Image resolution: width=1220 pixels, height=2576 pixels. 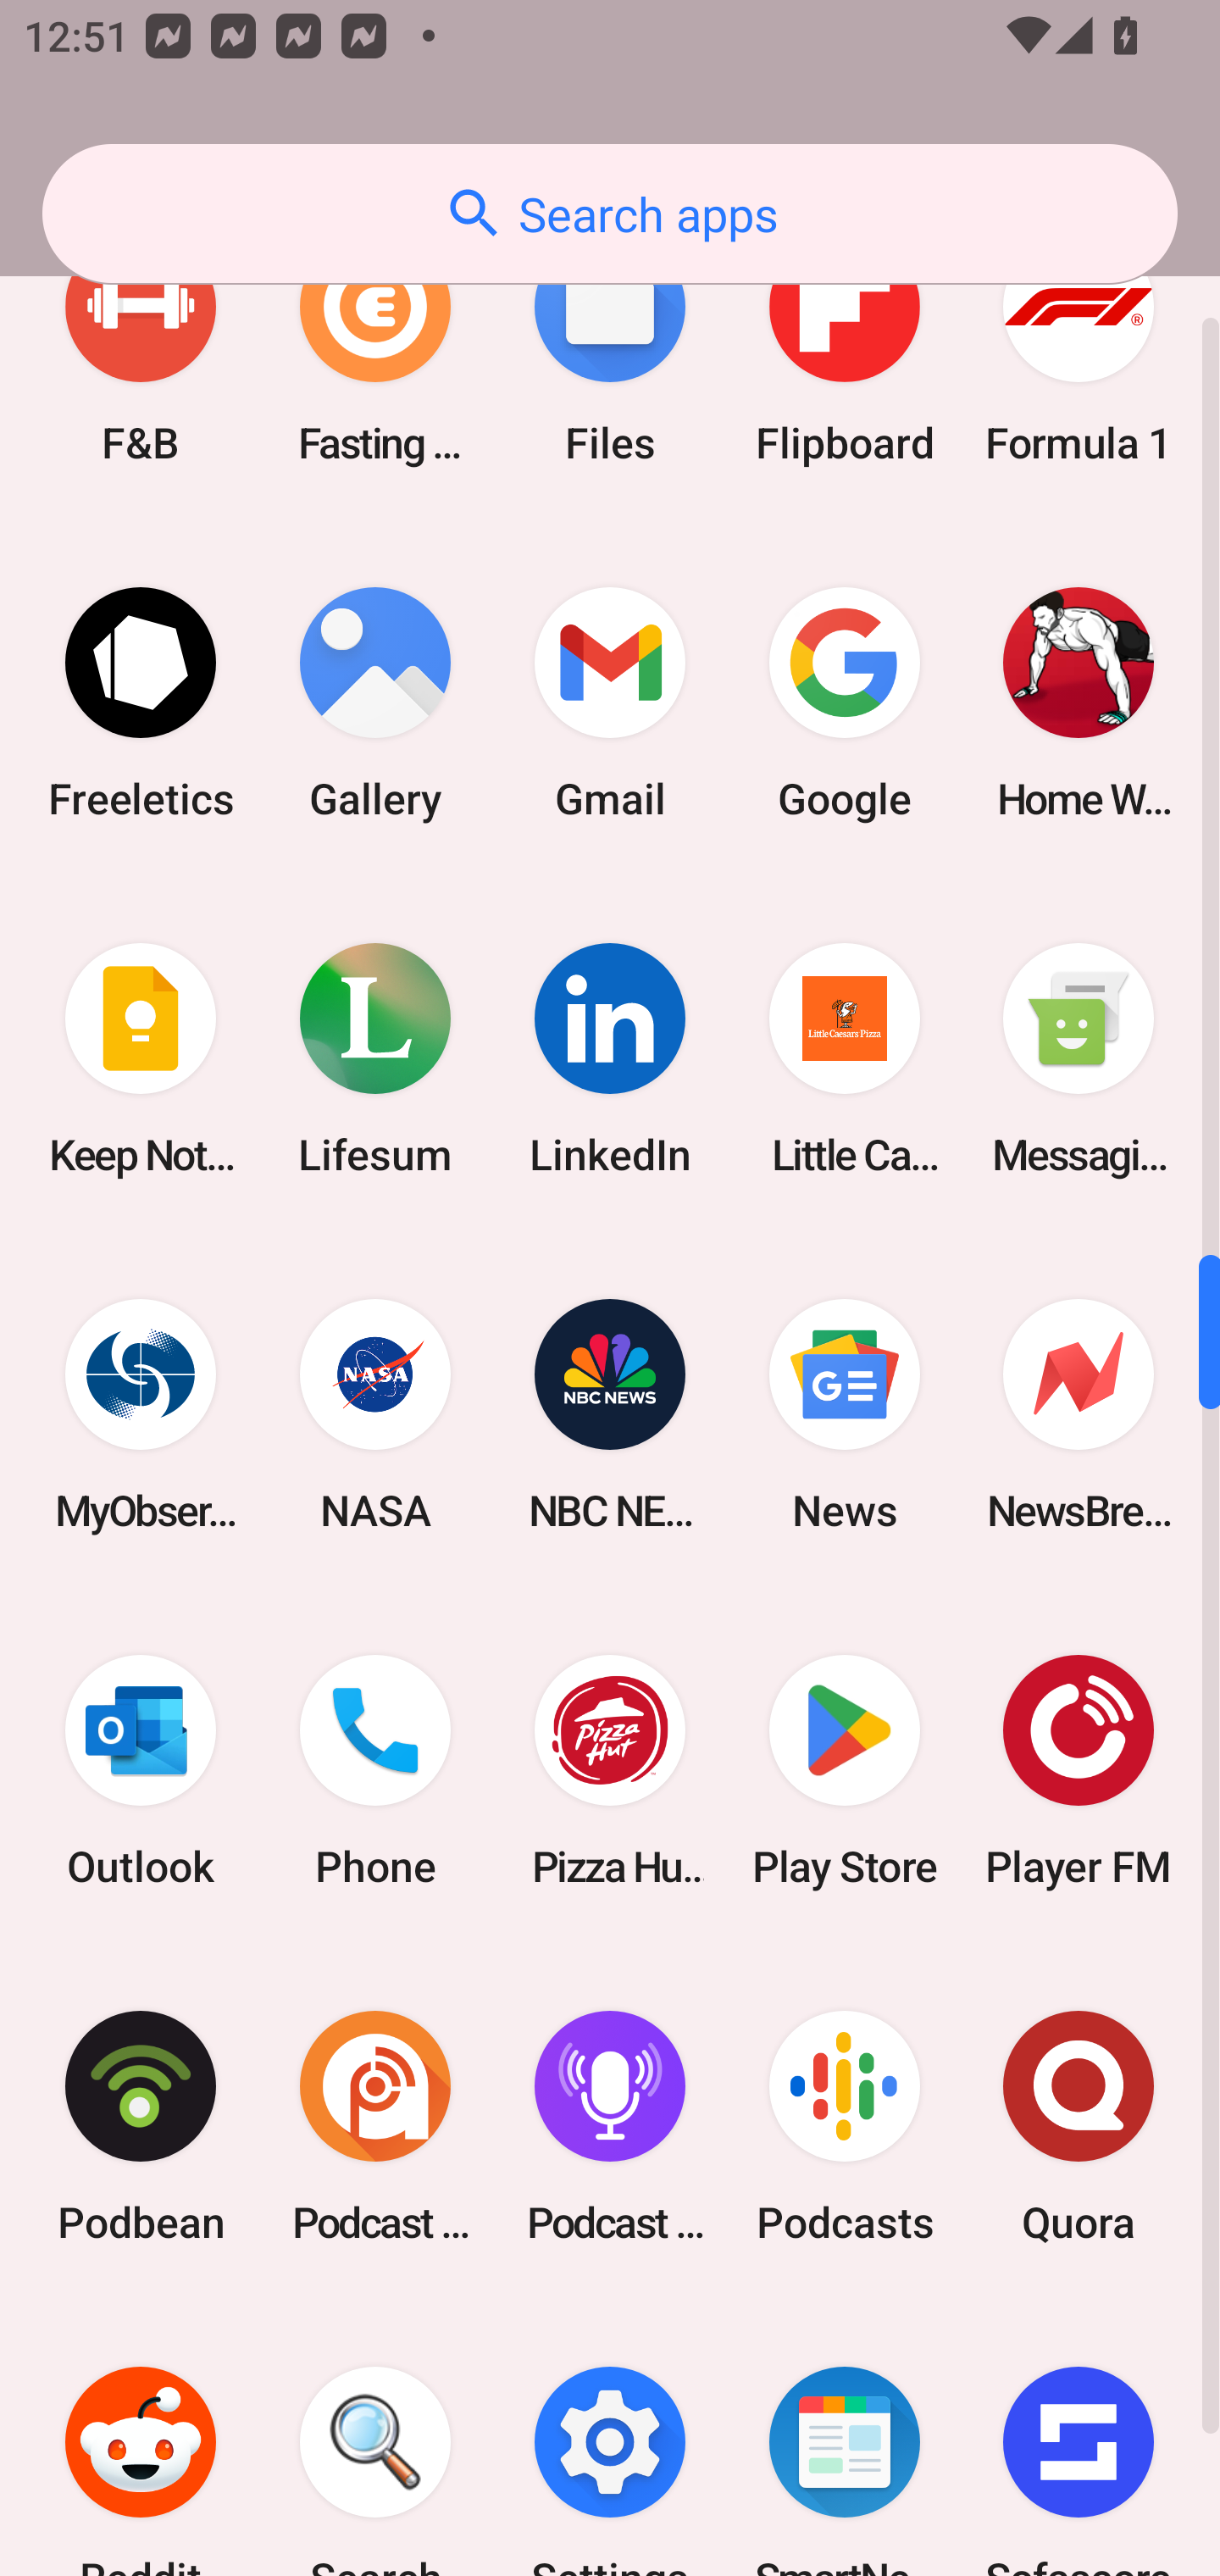 I want to click on NewsBreak, so click(x=1079, y=1413).